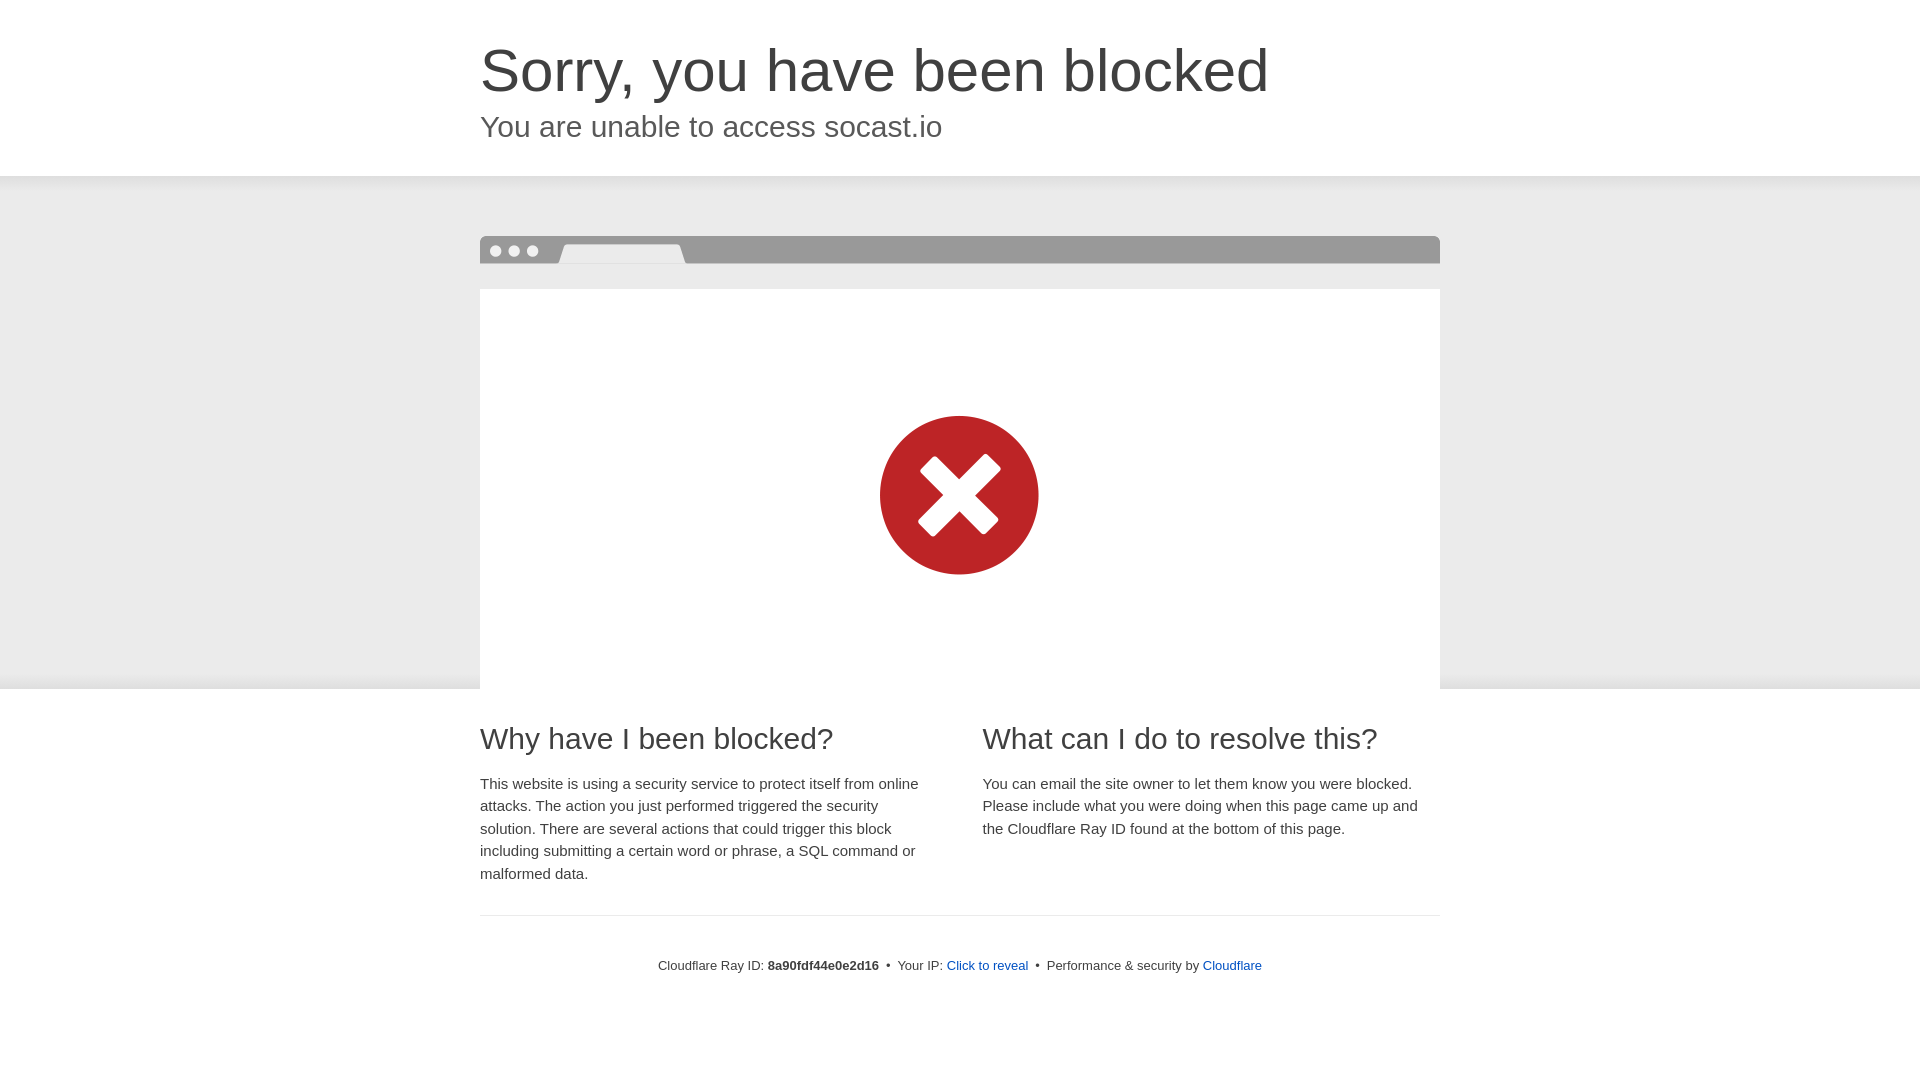 The height and width of the screenshot is (1080, 1920). Describe the element at coordinates (988, 966) in the screenshot. I see `Click to reveal` at that location.